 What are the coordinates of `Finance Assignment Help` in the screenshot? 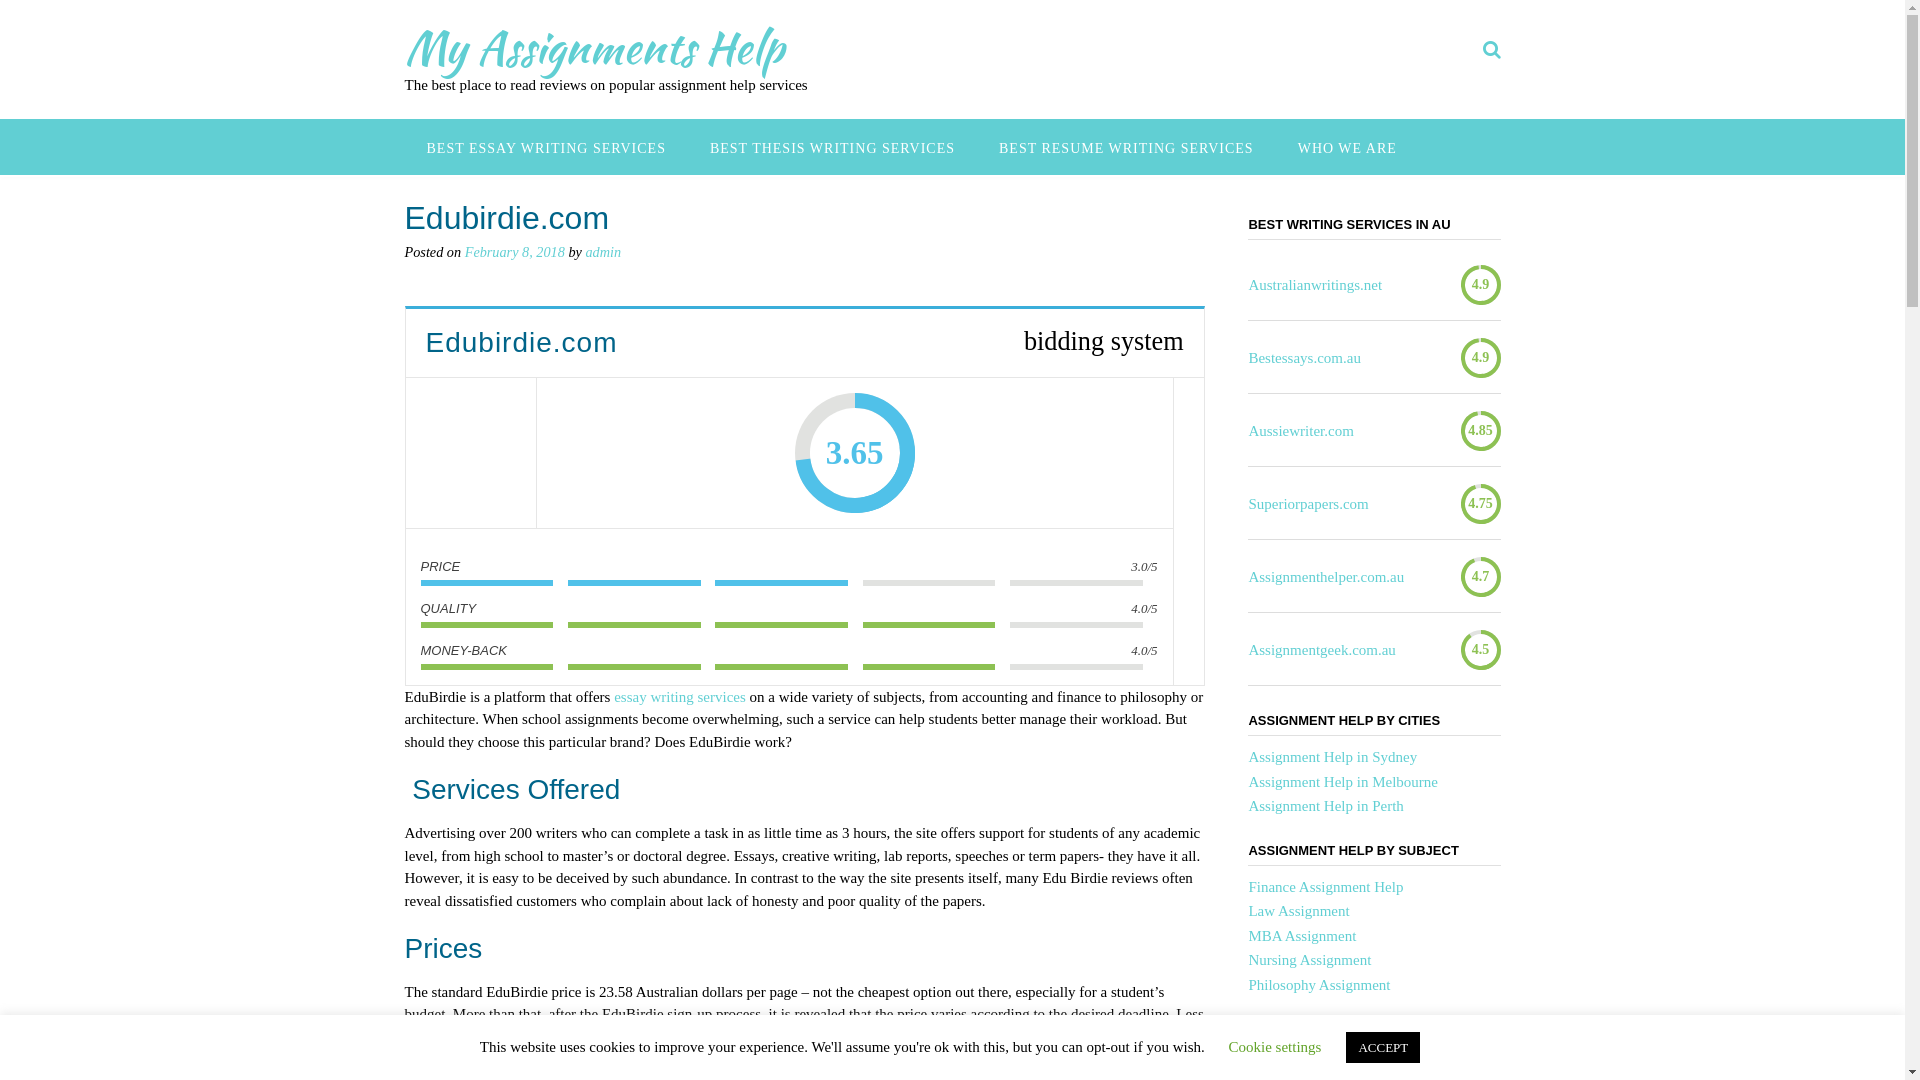 It's located at (1326, 886).